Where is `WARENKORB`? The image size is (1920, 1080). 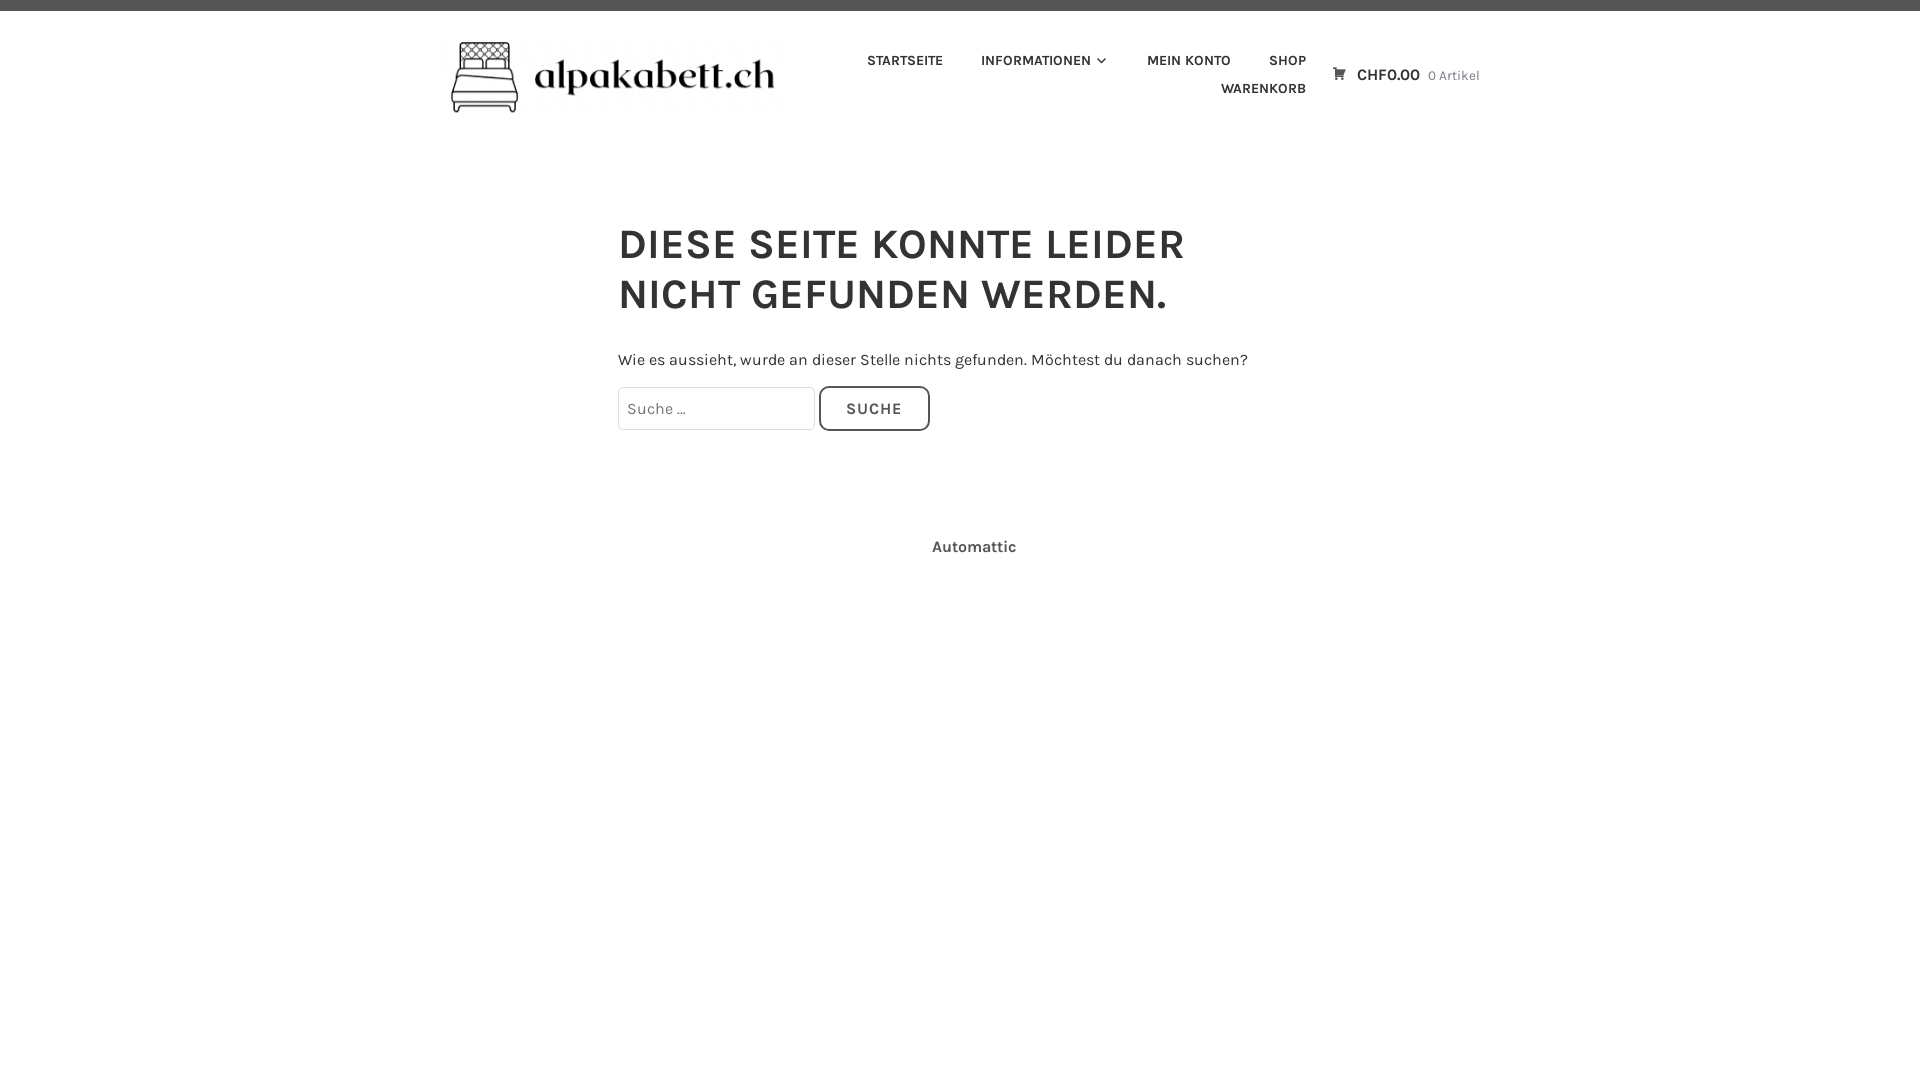
WARENKORB is located at coordinates (1246, 89).